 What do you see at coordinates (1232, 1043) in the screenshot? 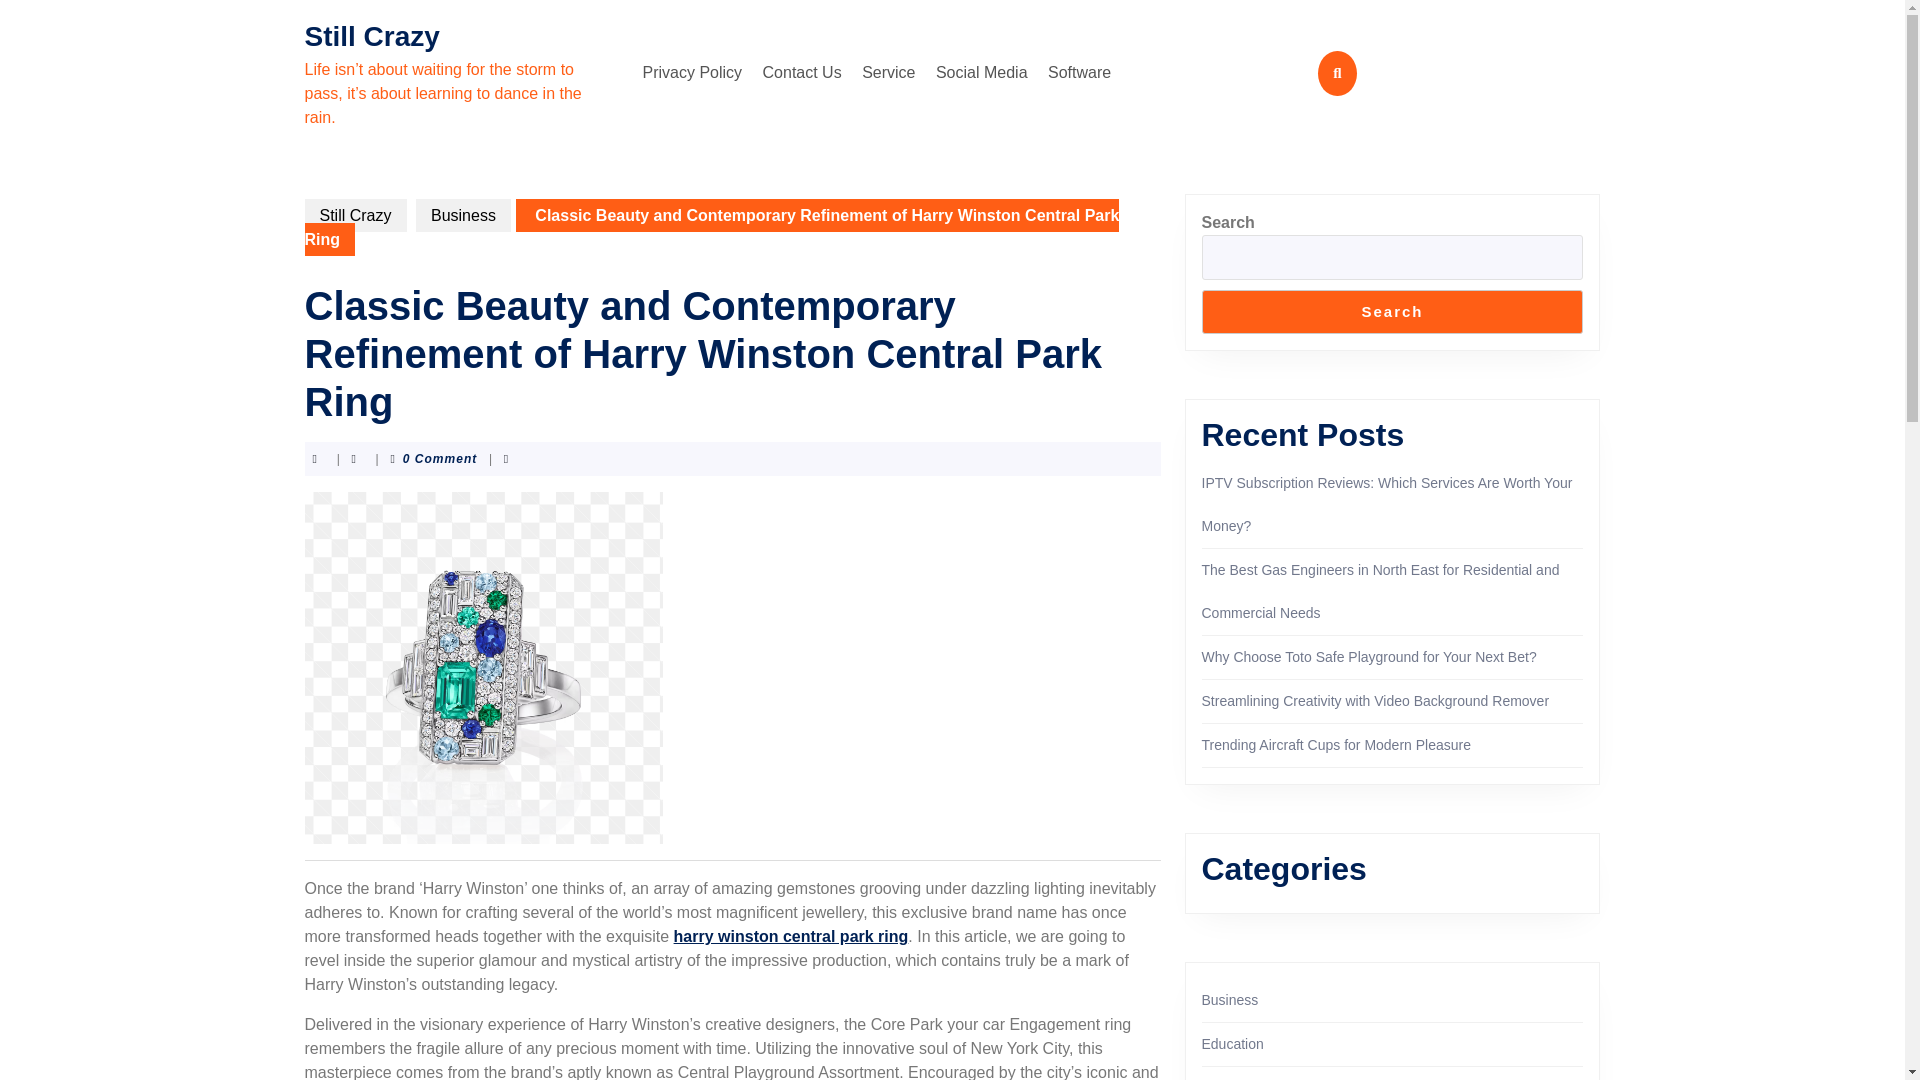
I see `Education` at bounding box center [1232, 1043].